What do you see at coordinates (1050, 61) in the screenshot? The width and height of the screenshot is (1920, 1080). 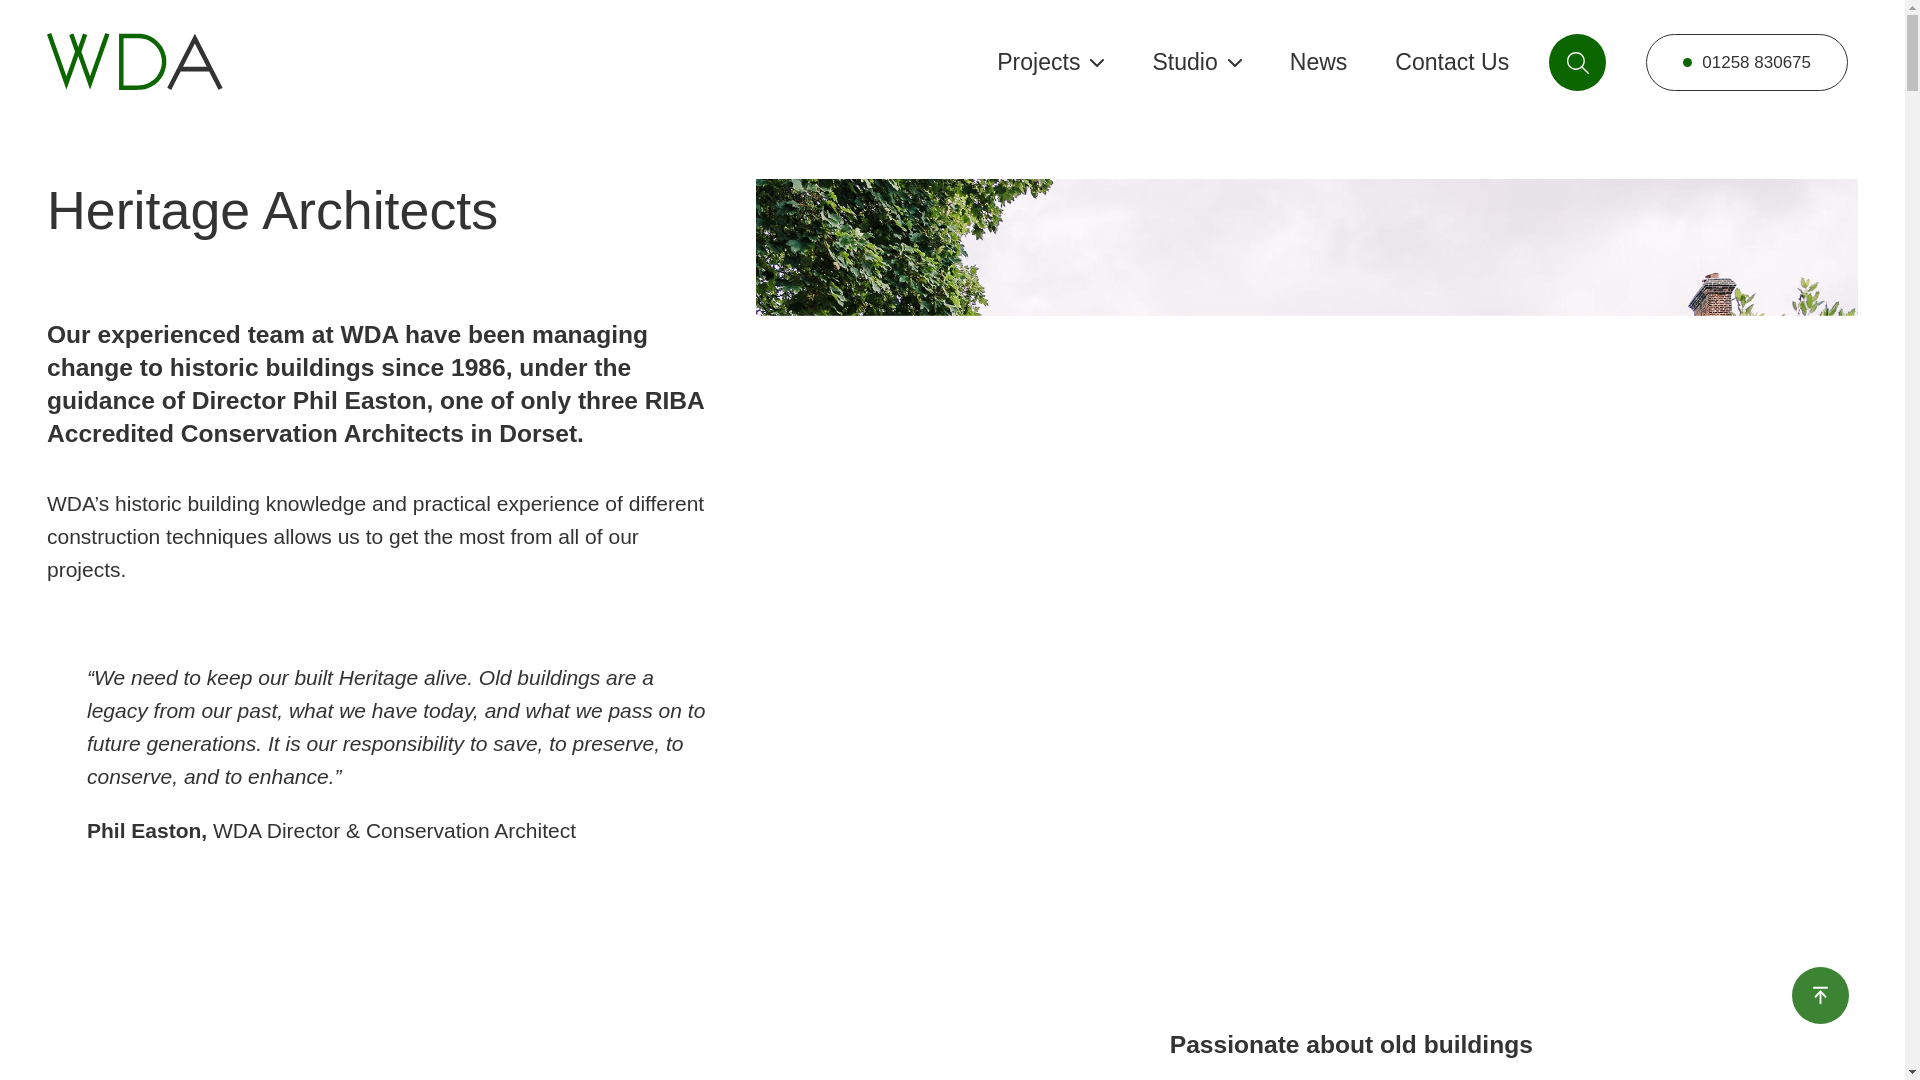 I see `Projects` at bounding box center [1050, 61].